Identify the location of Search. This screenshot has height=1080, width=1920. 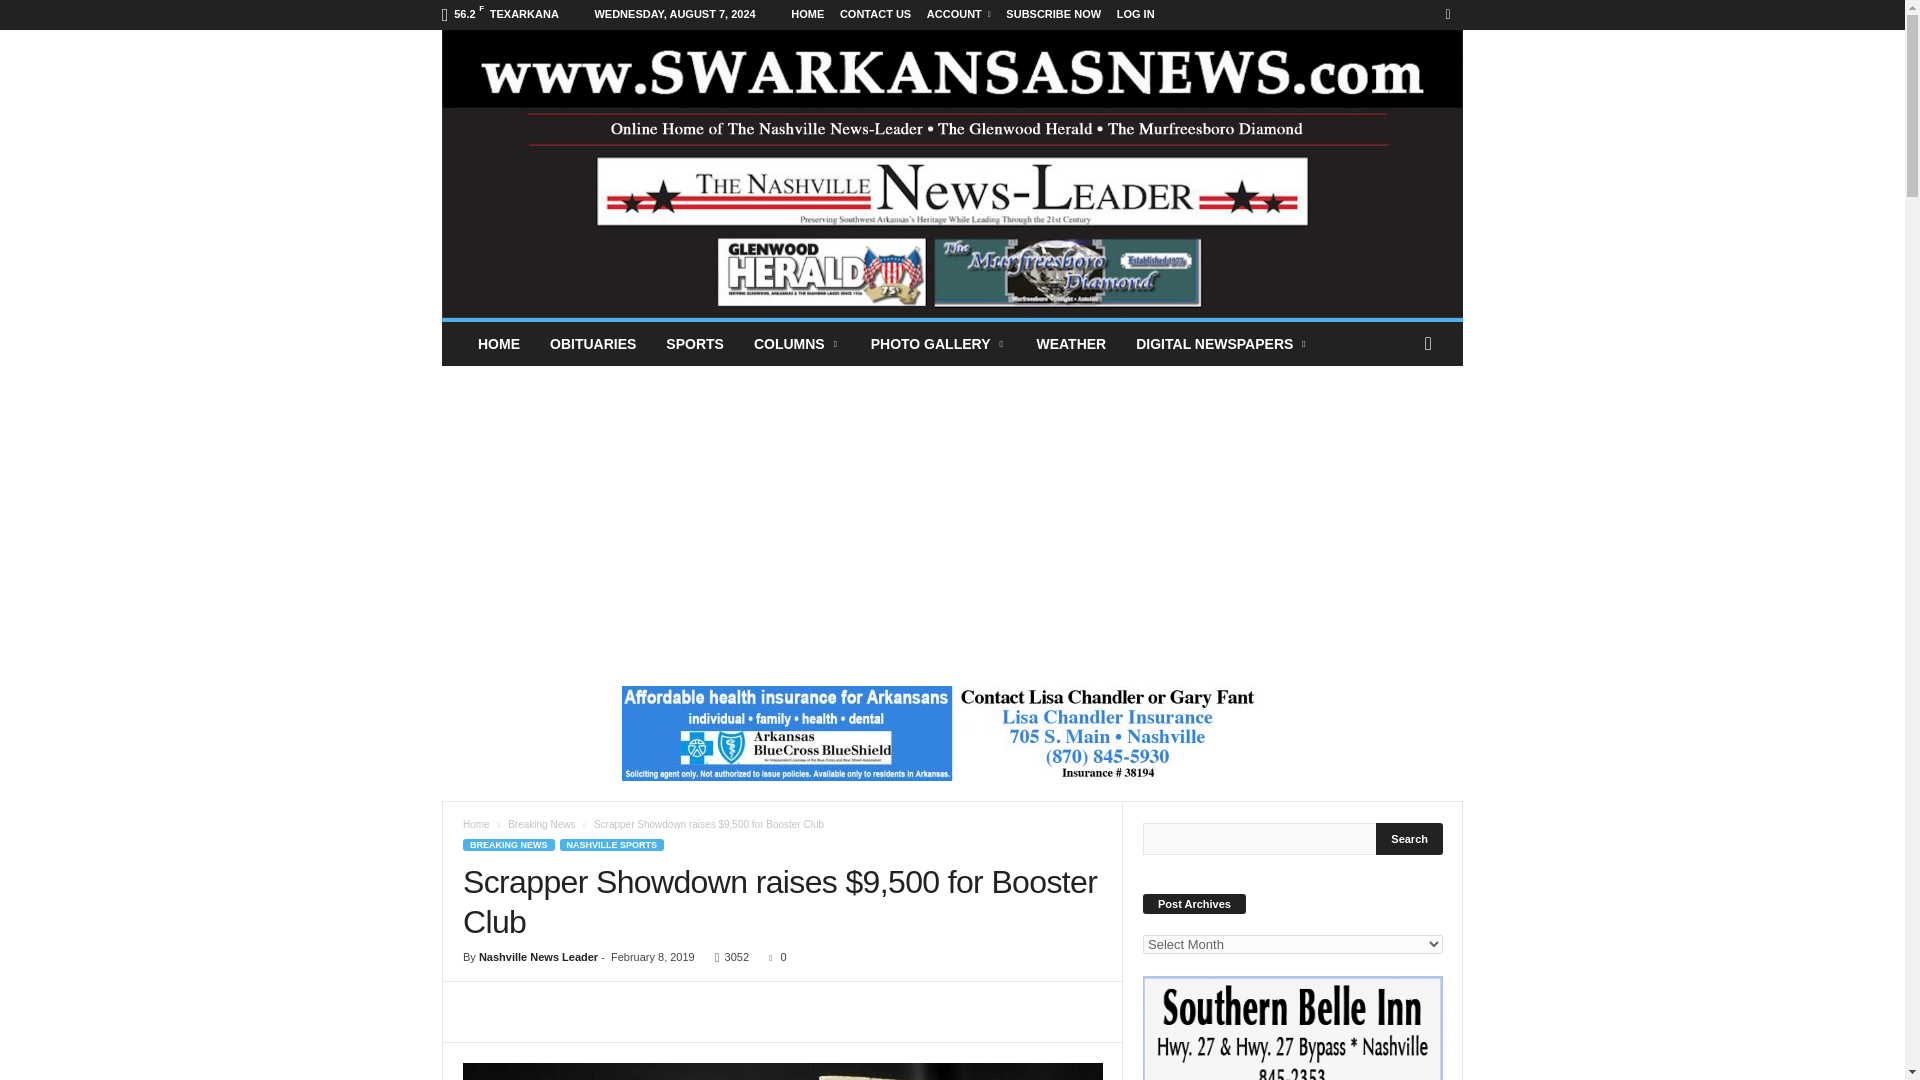
(1410, 838).